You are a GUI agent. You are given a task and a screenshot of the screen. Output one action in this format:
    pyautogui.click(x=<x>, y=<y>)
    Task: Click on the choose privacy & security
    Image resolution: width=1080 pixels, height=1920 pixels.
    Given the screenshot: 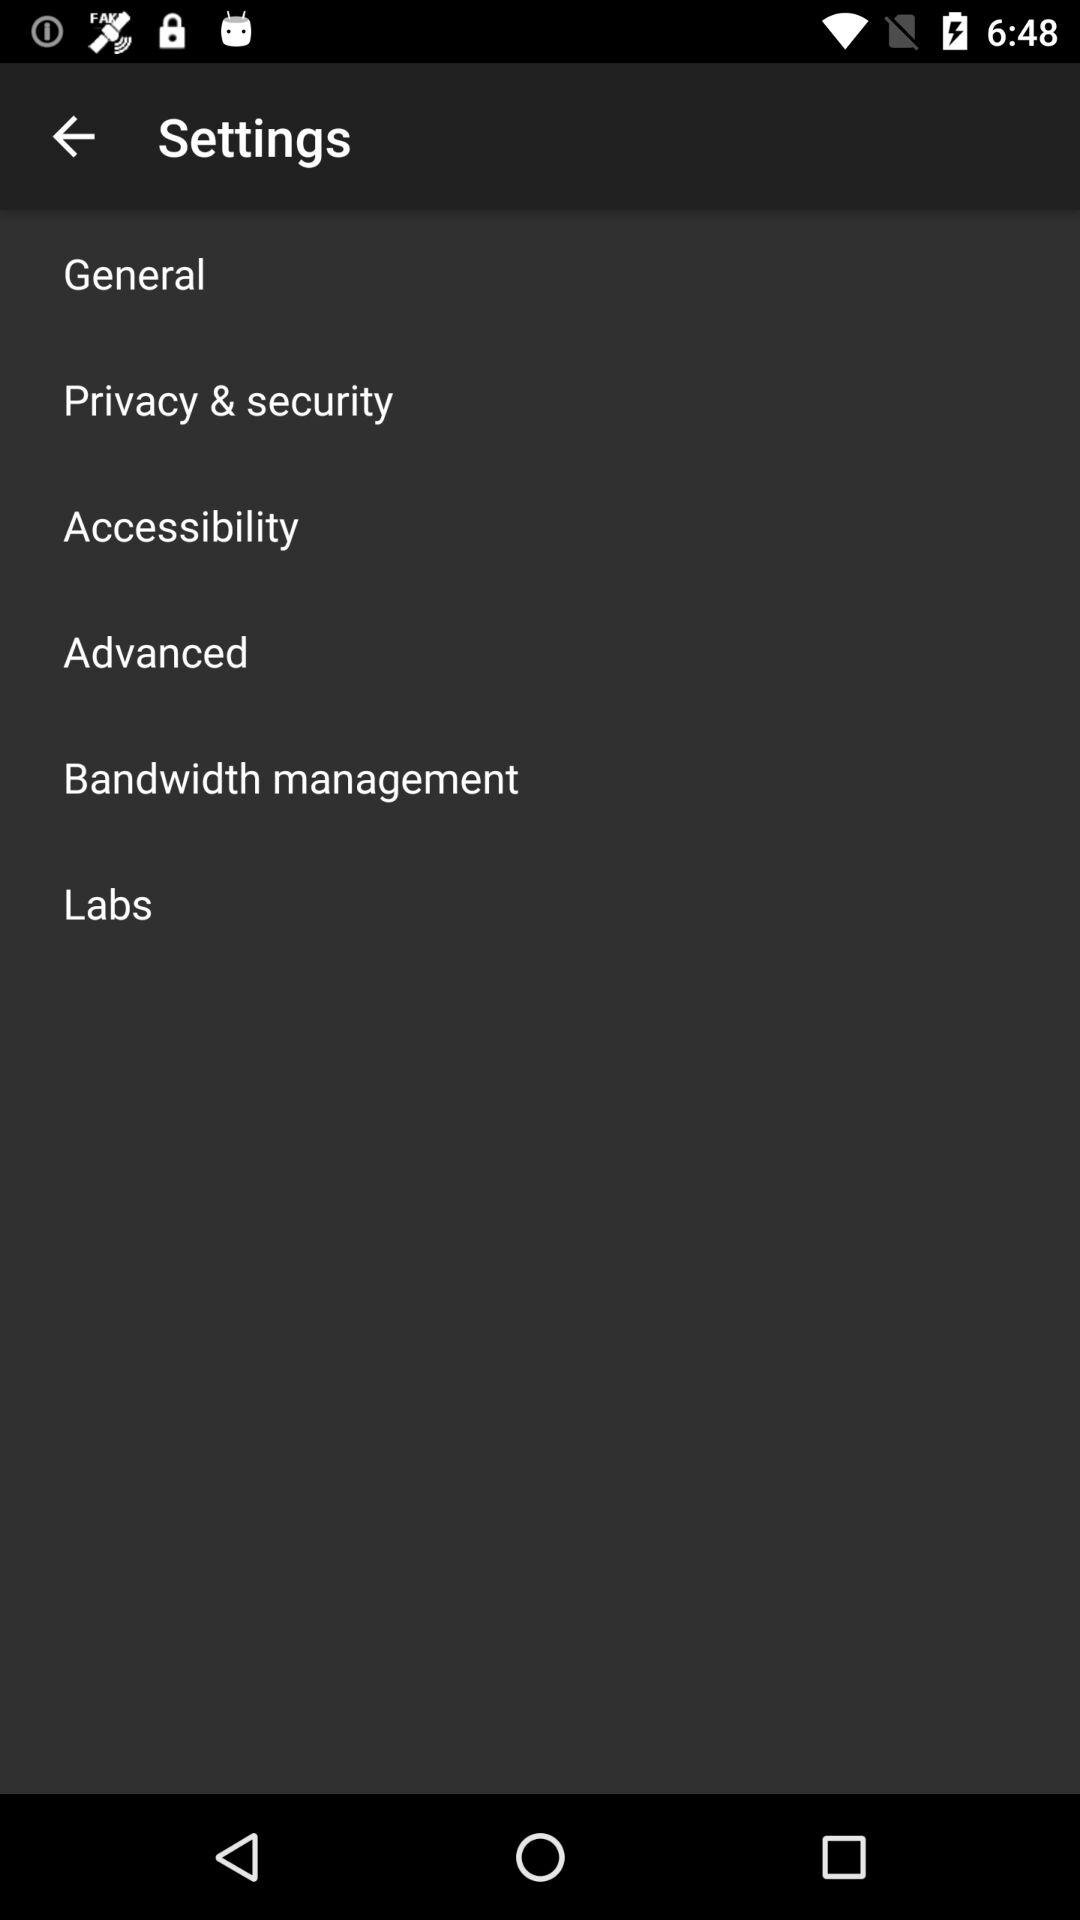 What is the action you would take?
    pyautogui.click(x=228, y=398)
    